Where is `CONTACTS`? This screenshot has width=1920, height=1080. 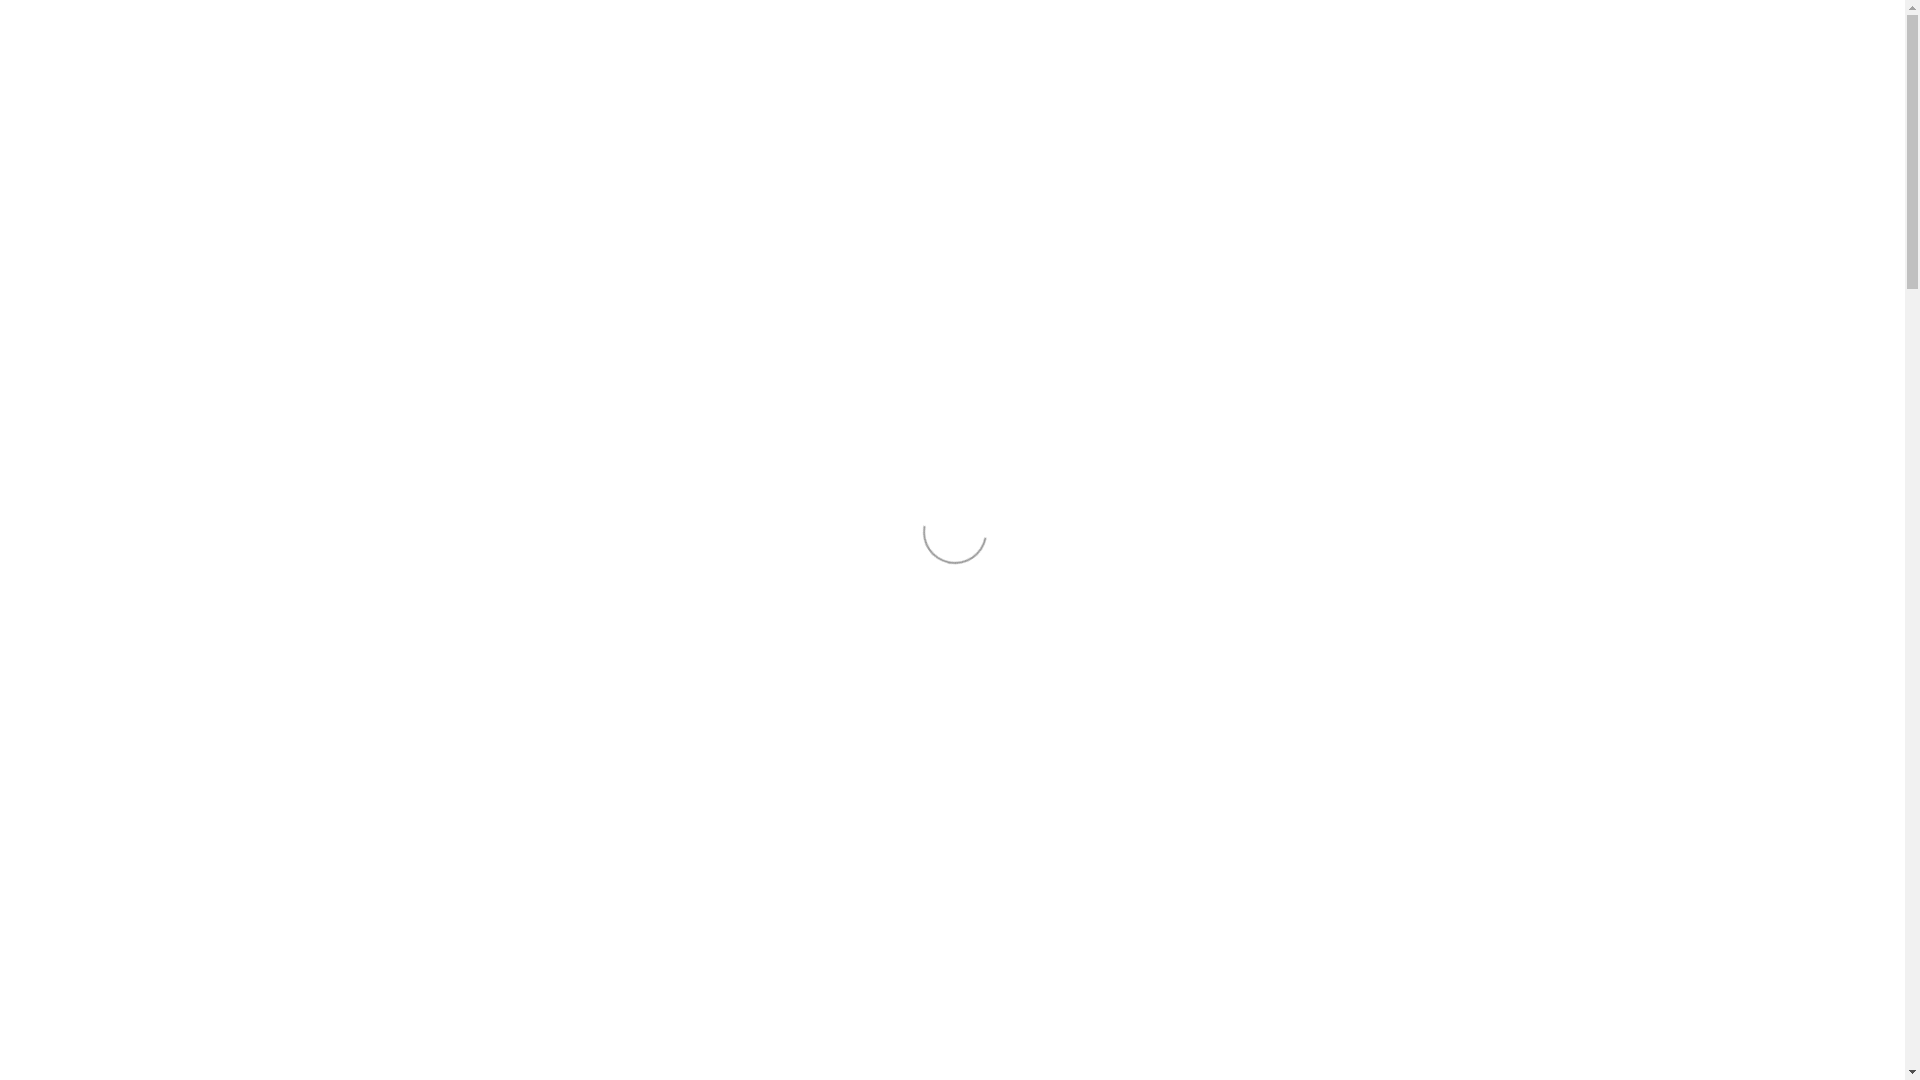
CONTACTS is located at coordinates (1398, 312).